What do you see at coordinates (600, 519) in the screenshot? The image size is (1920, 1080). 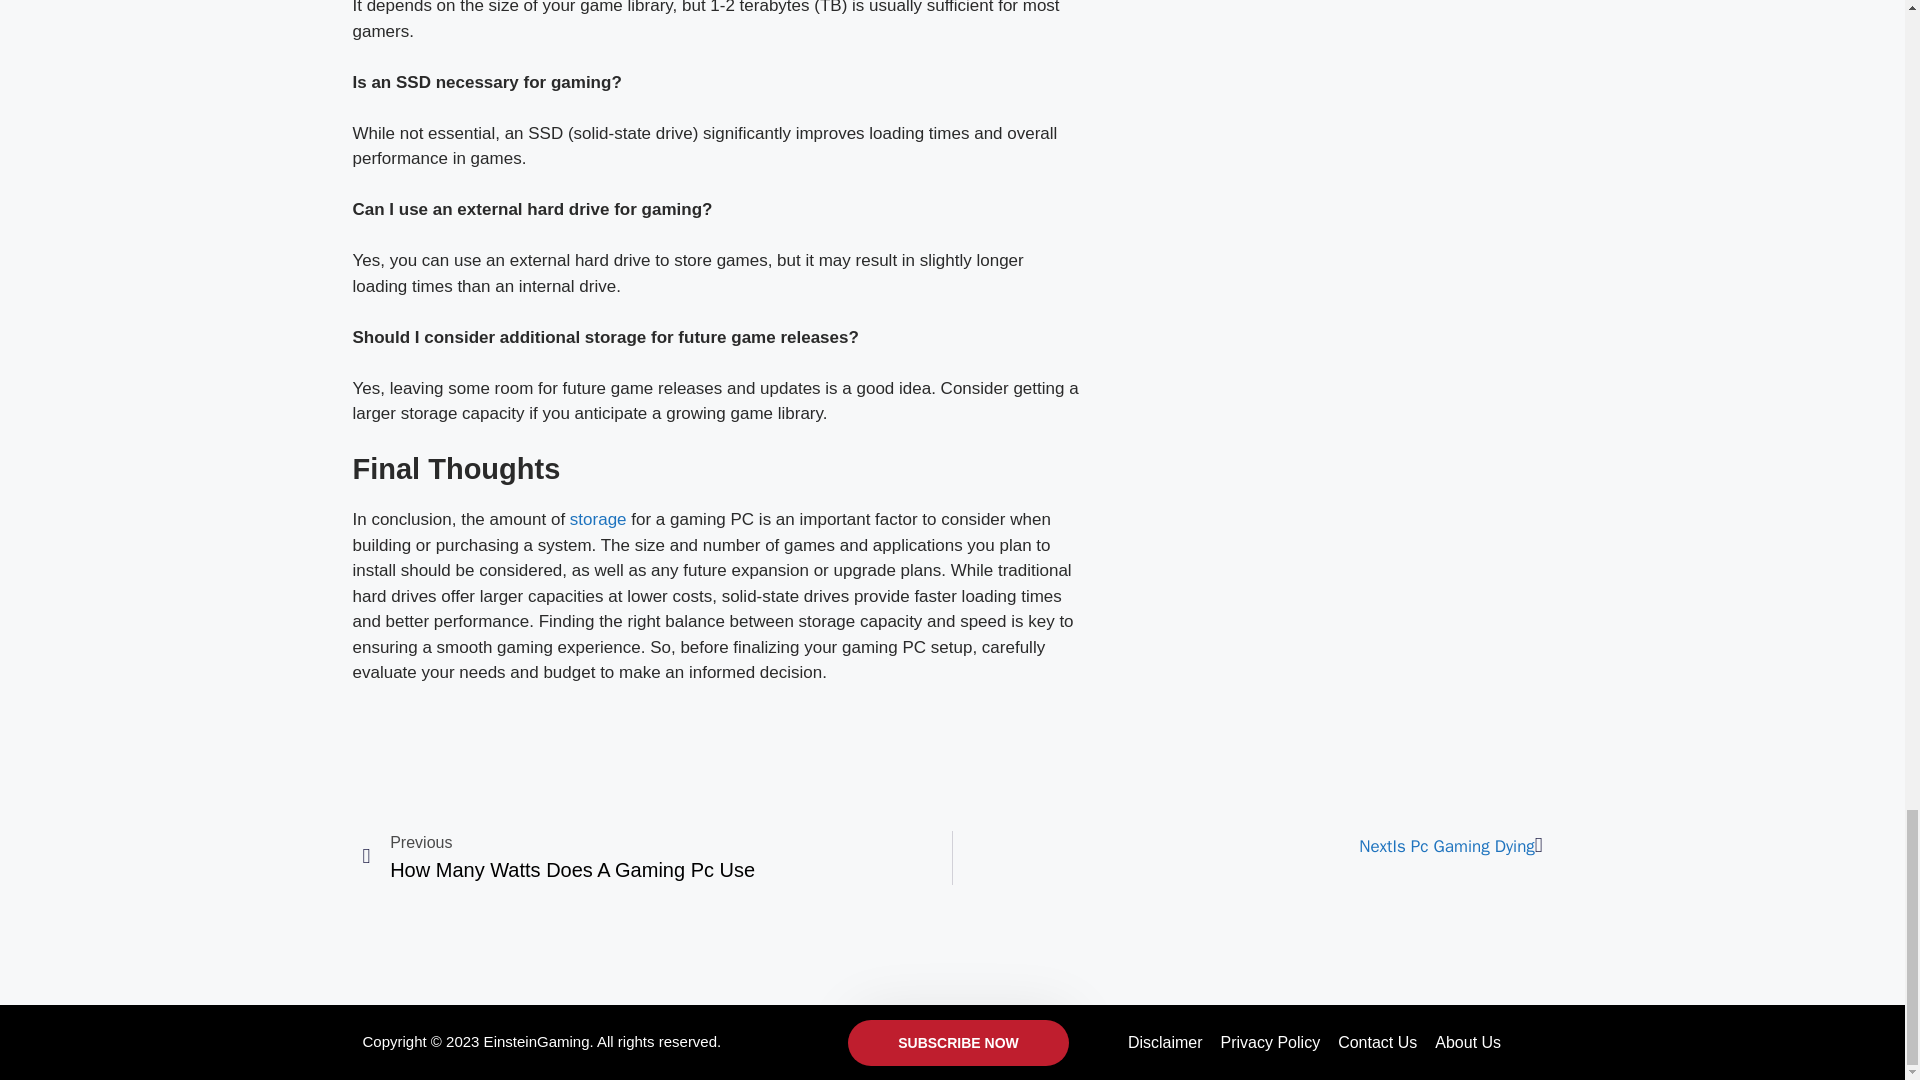 I see `Privacy Policy` at bounding box center [600, 519].